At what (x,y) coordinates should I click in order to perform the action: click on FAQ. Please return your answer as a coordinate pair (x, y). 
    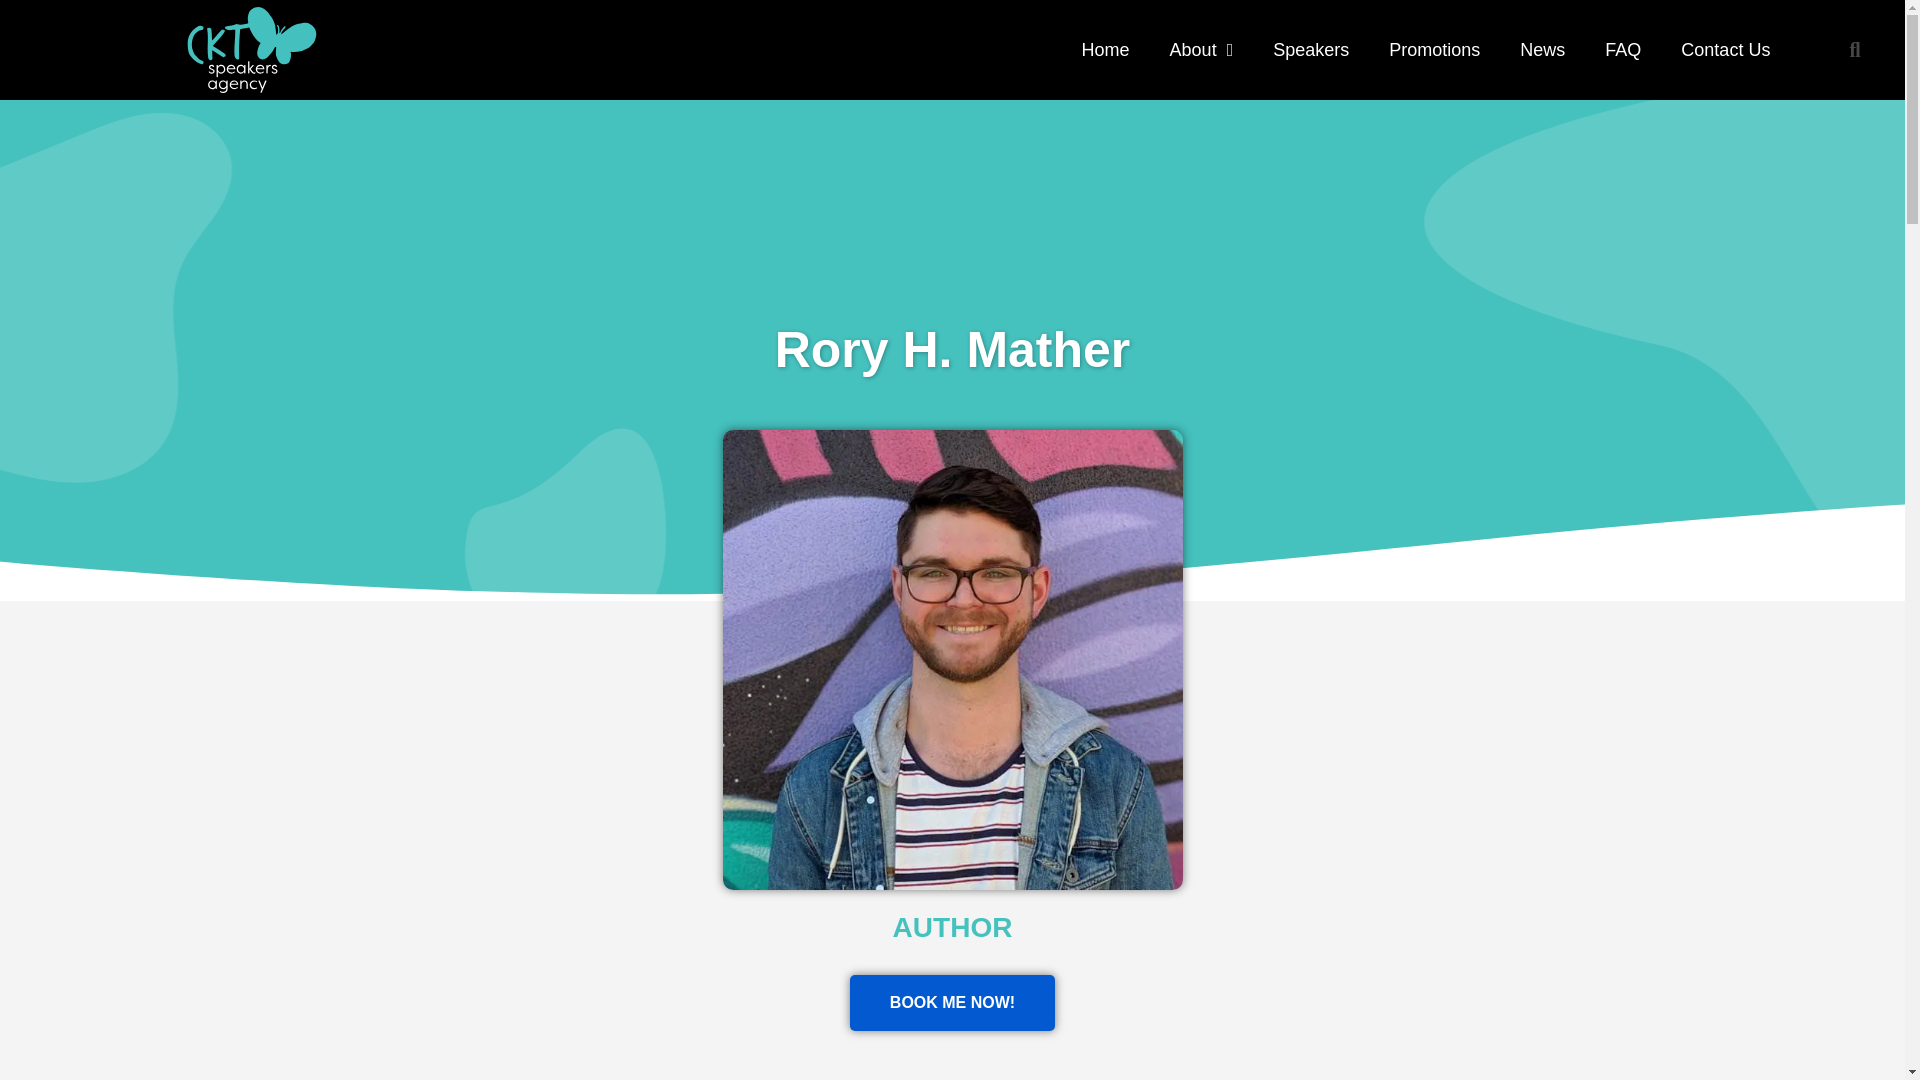
    Looking at the image, I should click on (1622, 50).